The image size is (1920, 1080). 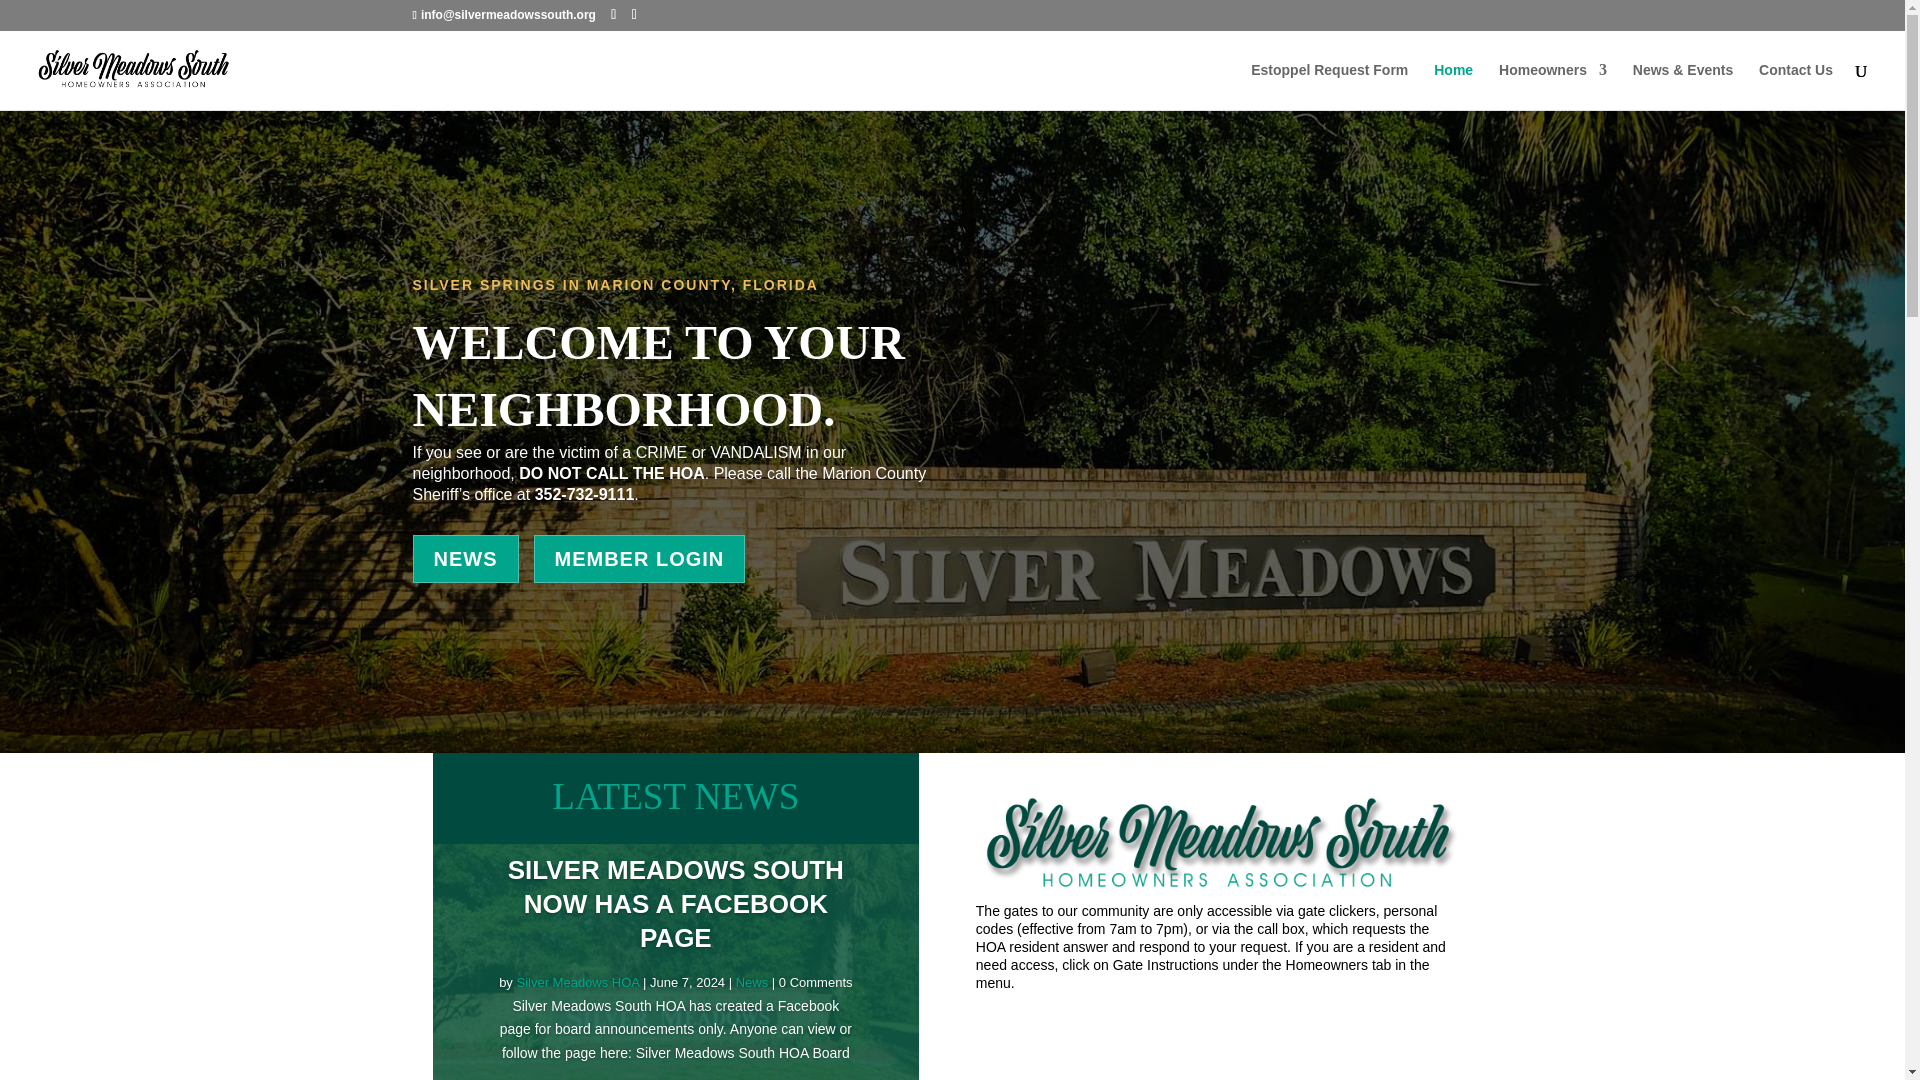 What do you see at coordinates (640, 558) in the screenshot?
I see `MEMBER LOGIN` at bounding box center [640, 558].